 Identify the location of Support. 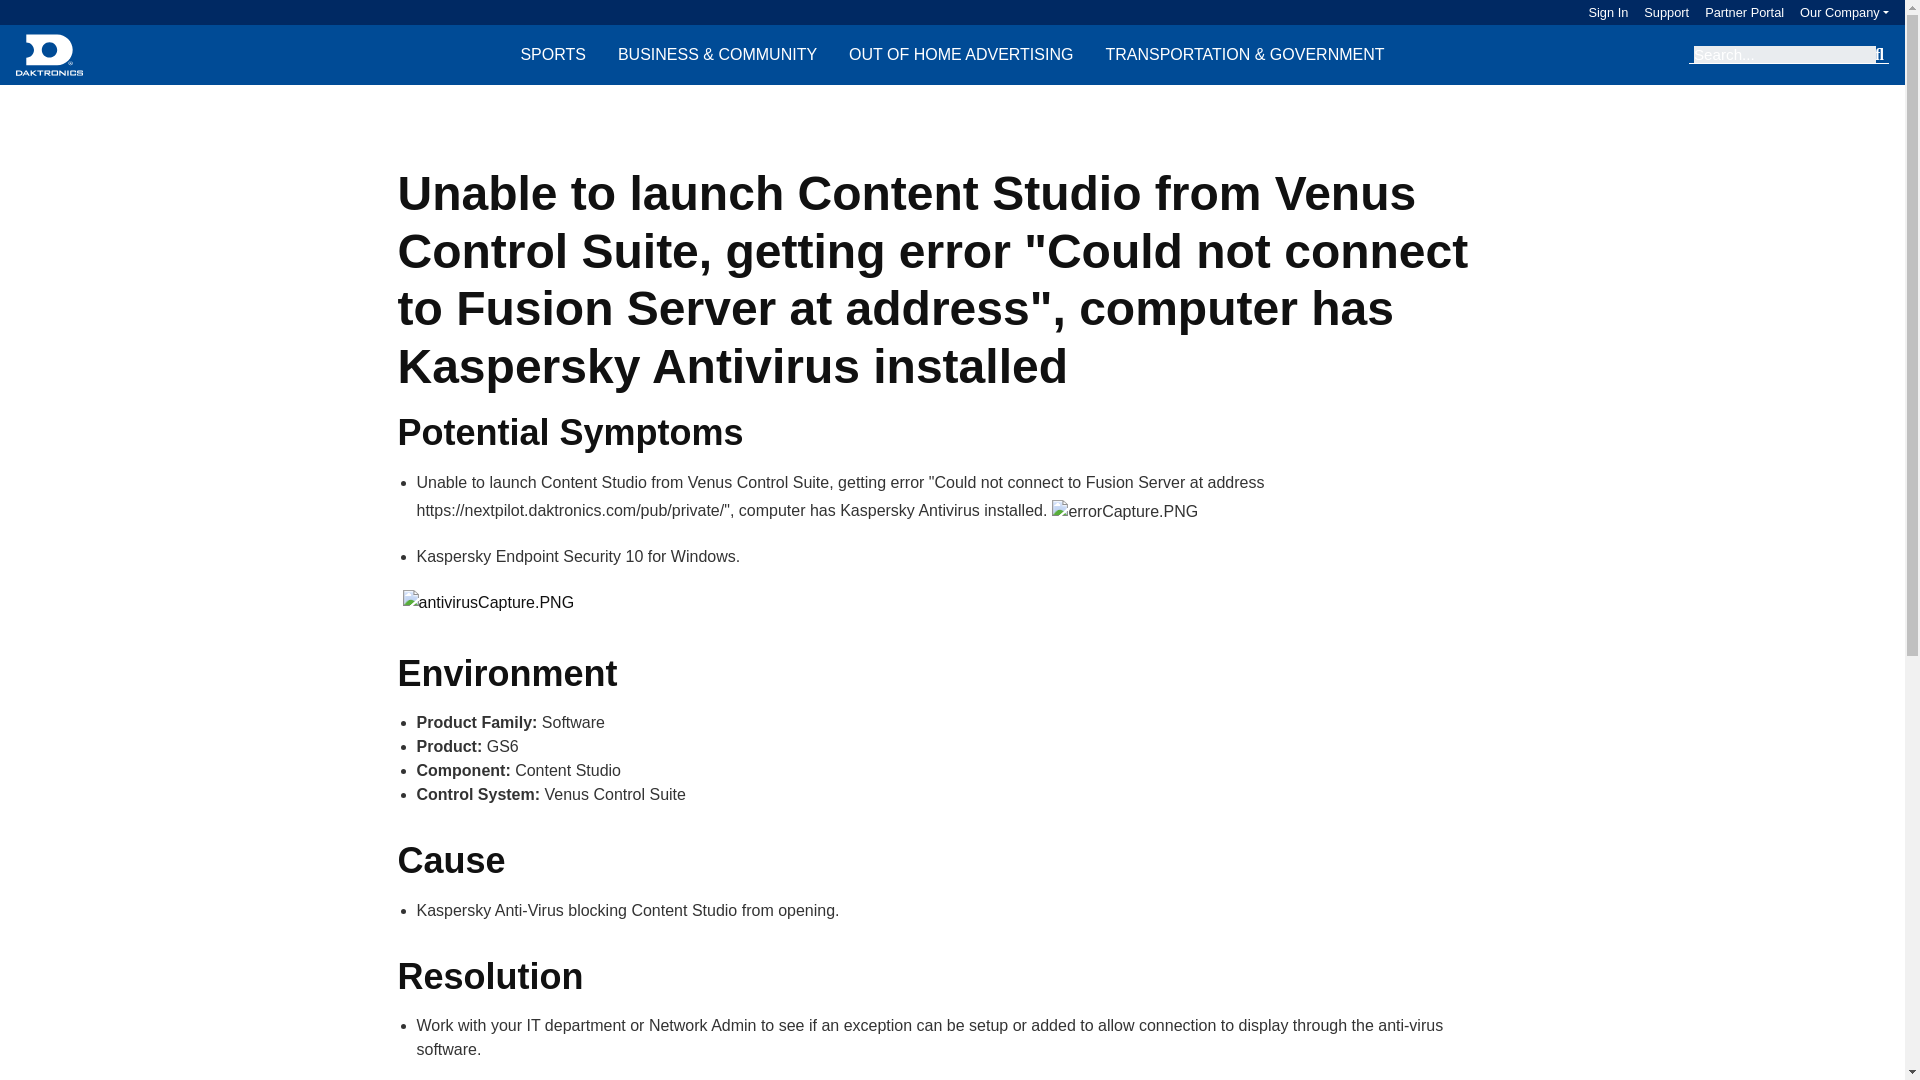
(1658, 12).